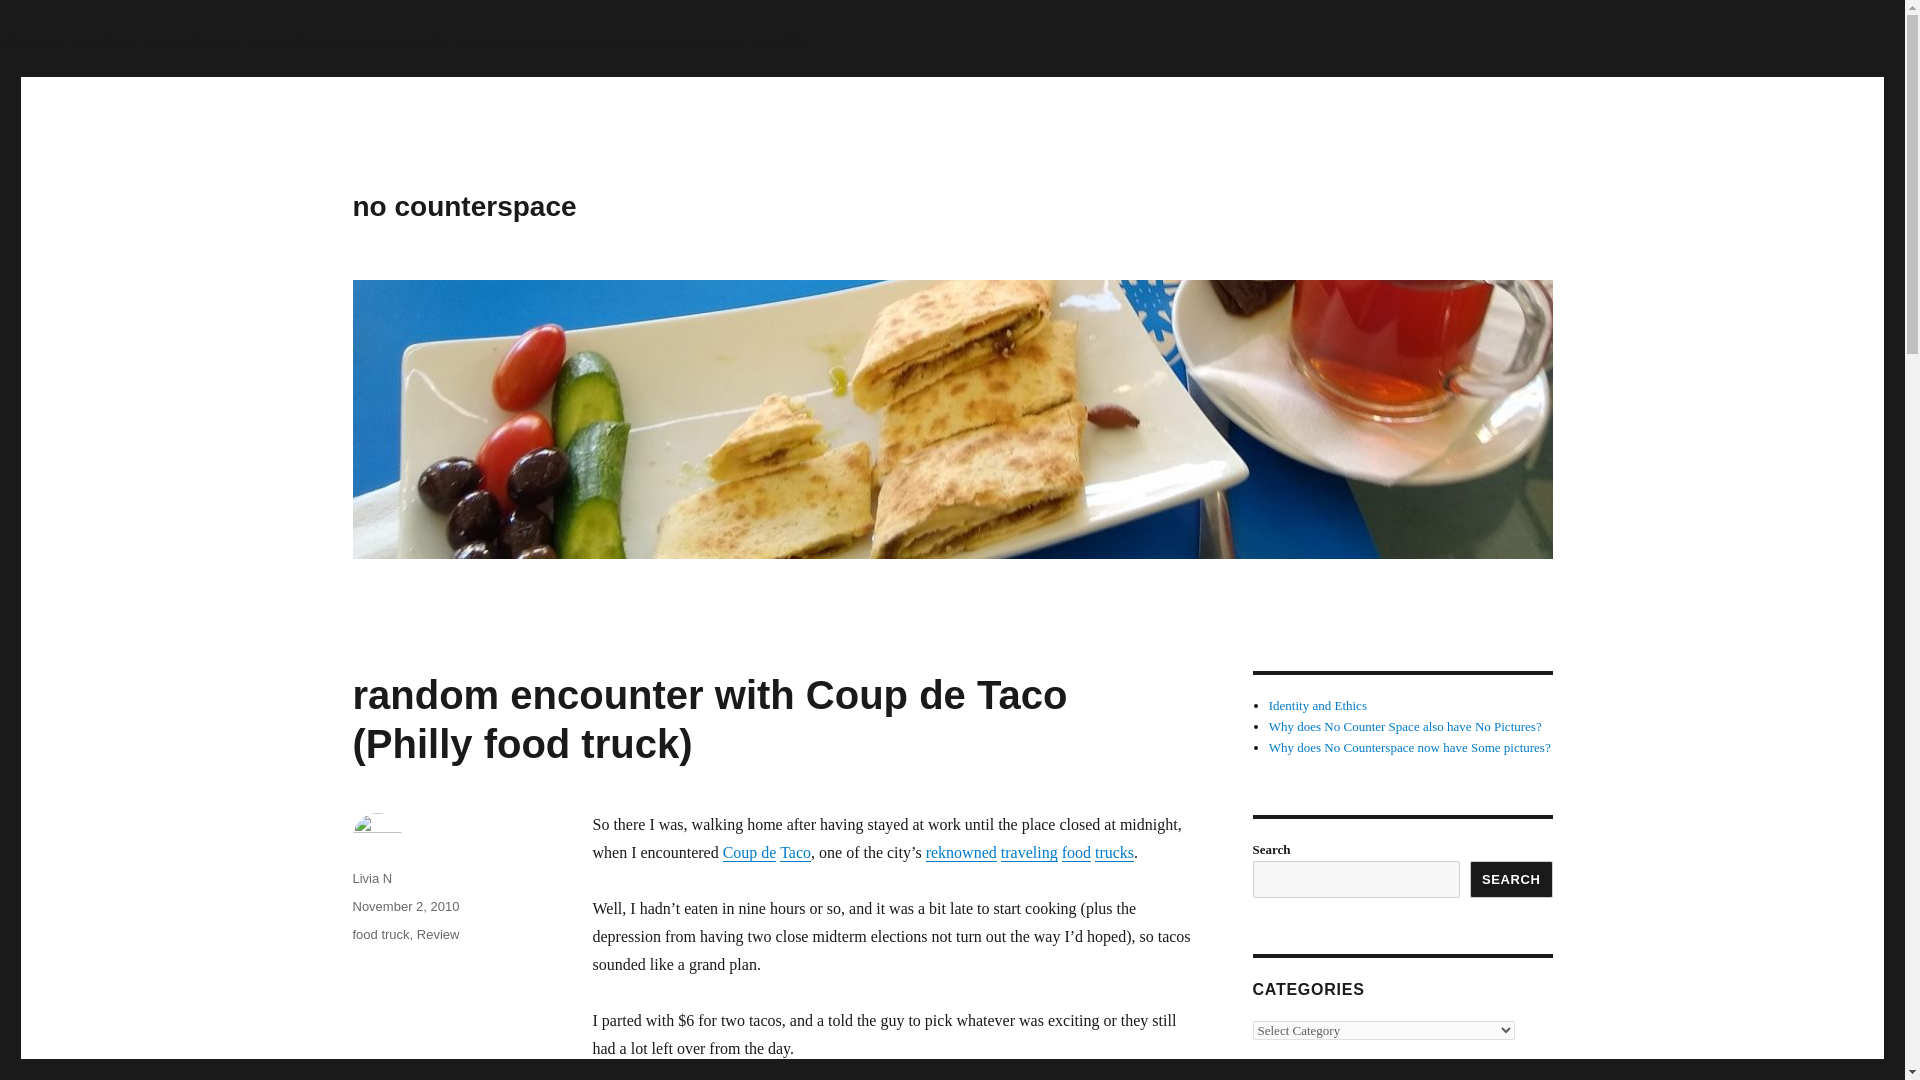  What do you see at coordinates (1114, 852) in the screenshot?
I see `trucks` at bounding box center [1114, 852].